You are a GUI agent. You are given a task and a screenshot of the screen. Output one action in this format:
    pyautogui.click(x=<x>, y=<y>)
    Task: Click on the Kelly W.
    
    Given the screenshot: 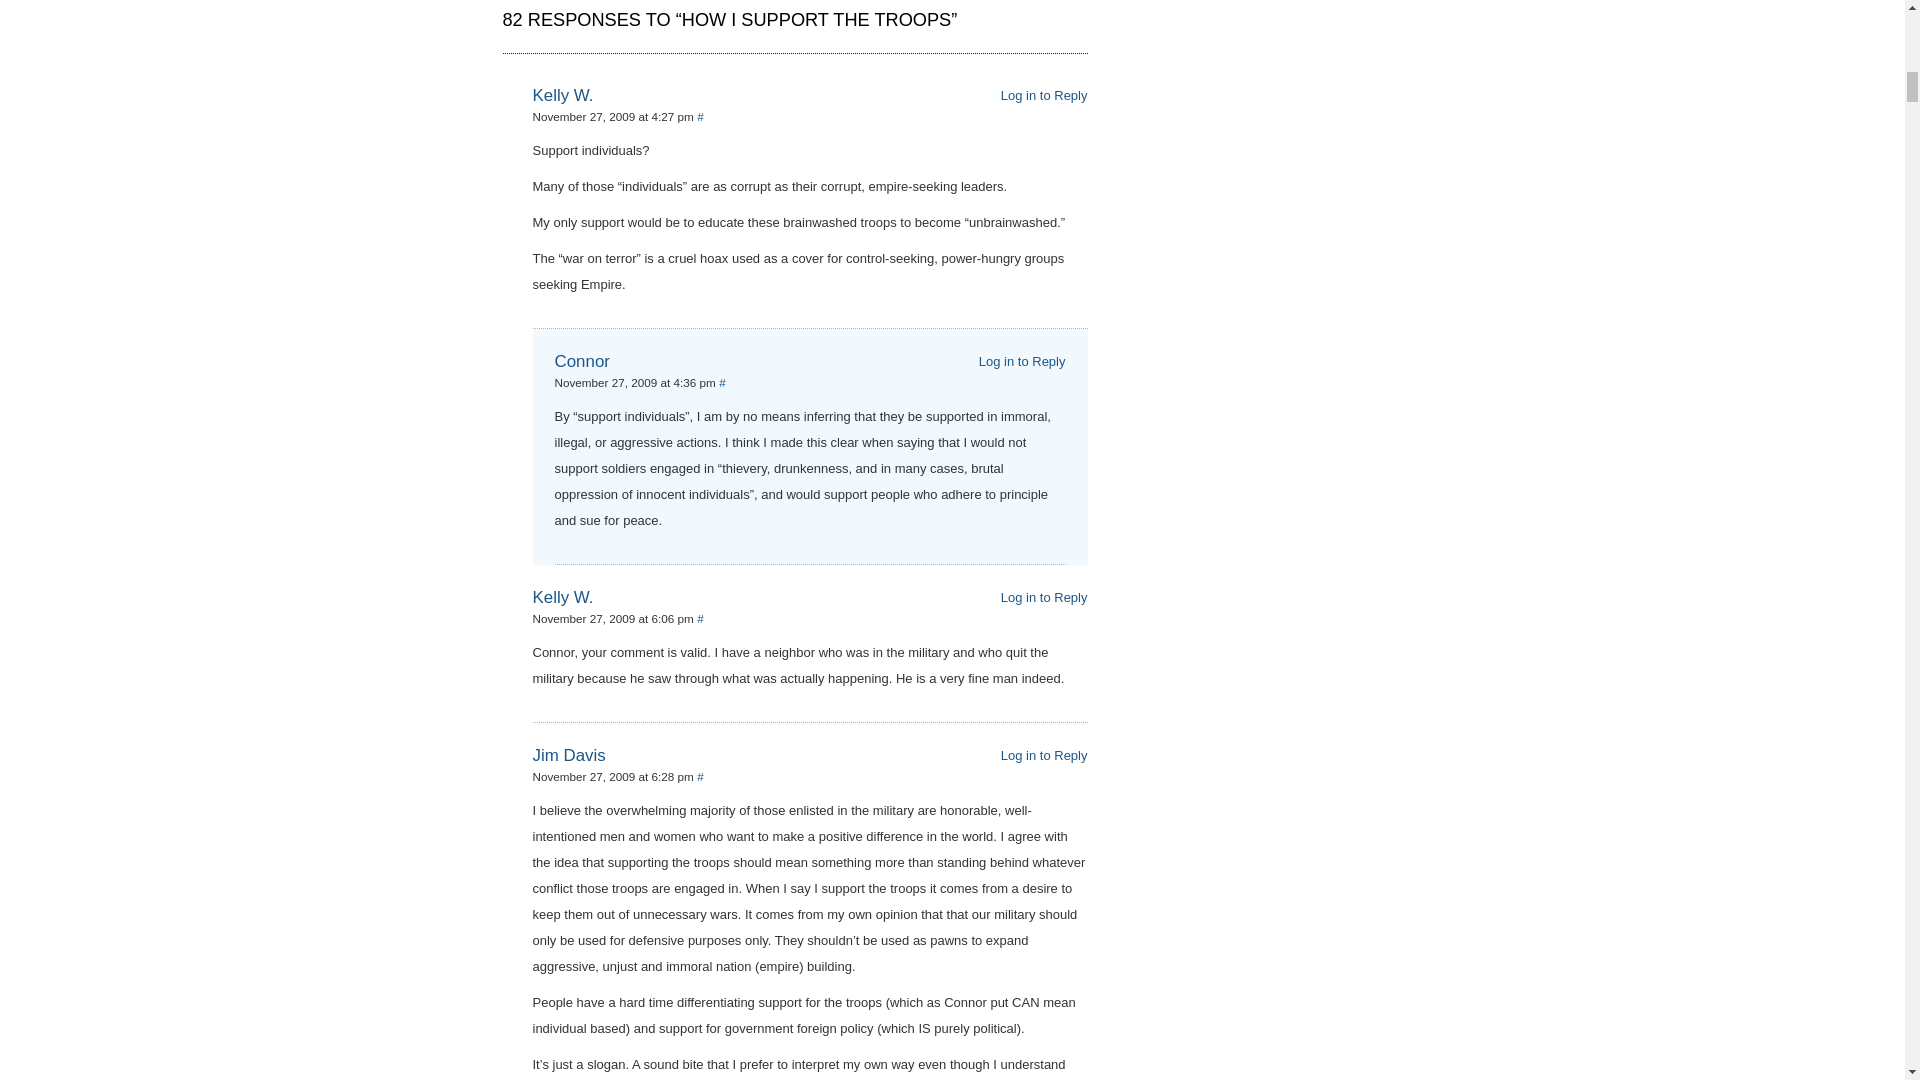 What is the action you would take?
    pyautogui.click(x=562, y=95)
    